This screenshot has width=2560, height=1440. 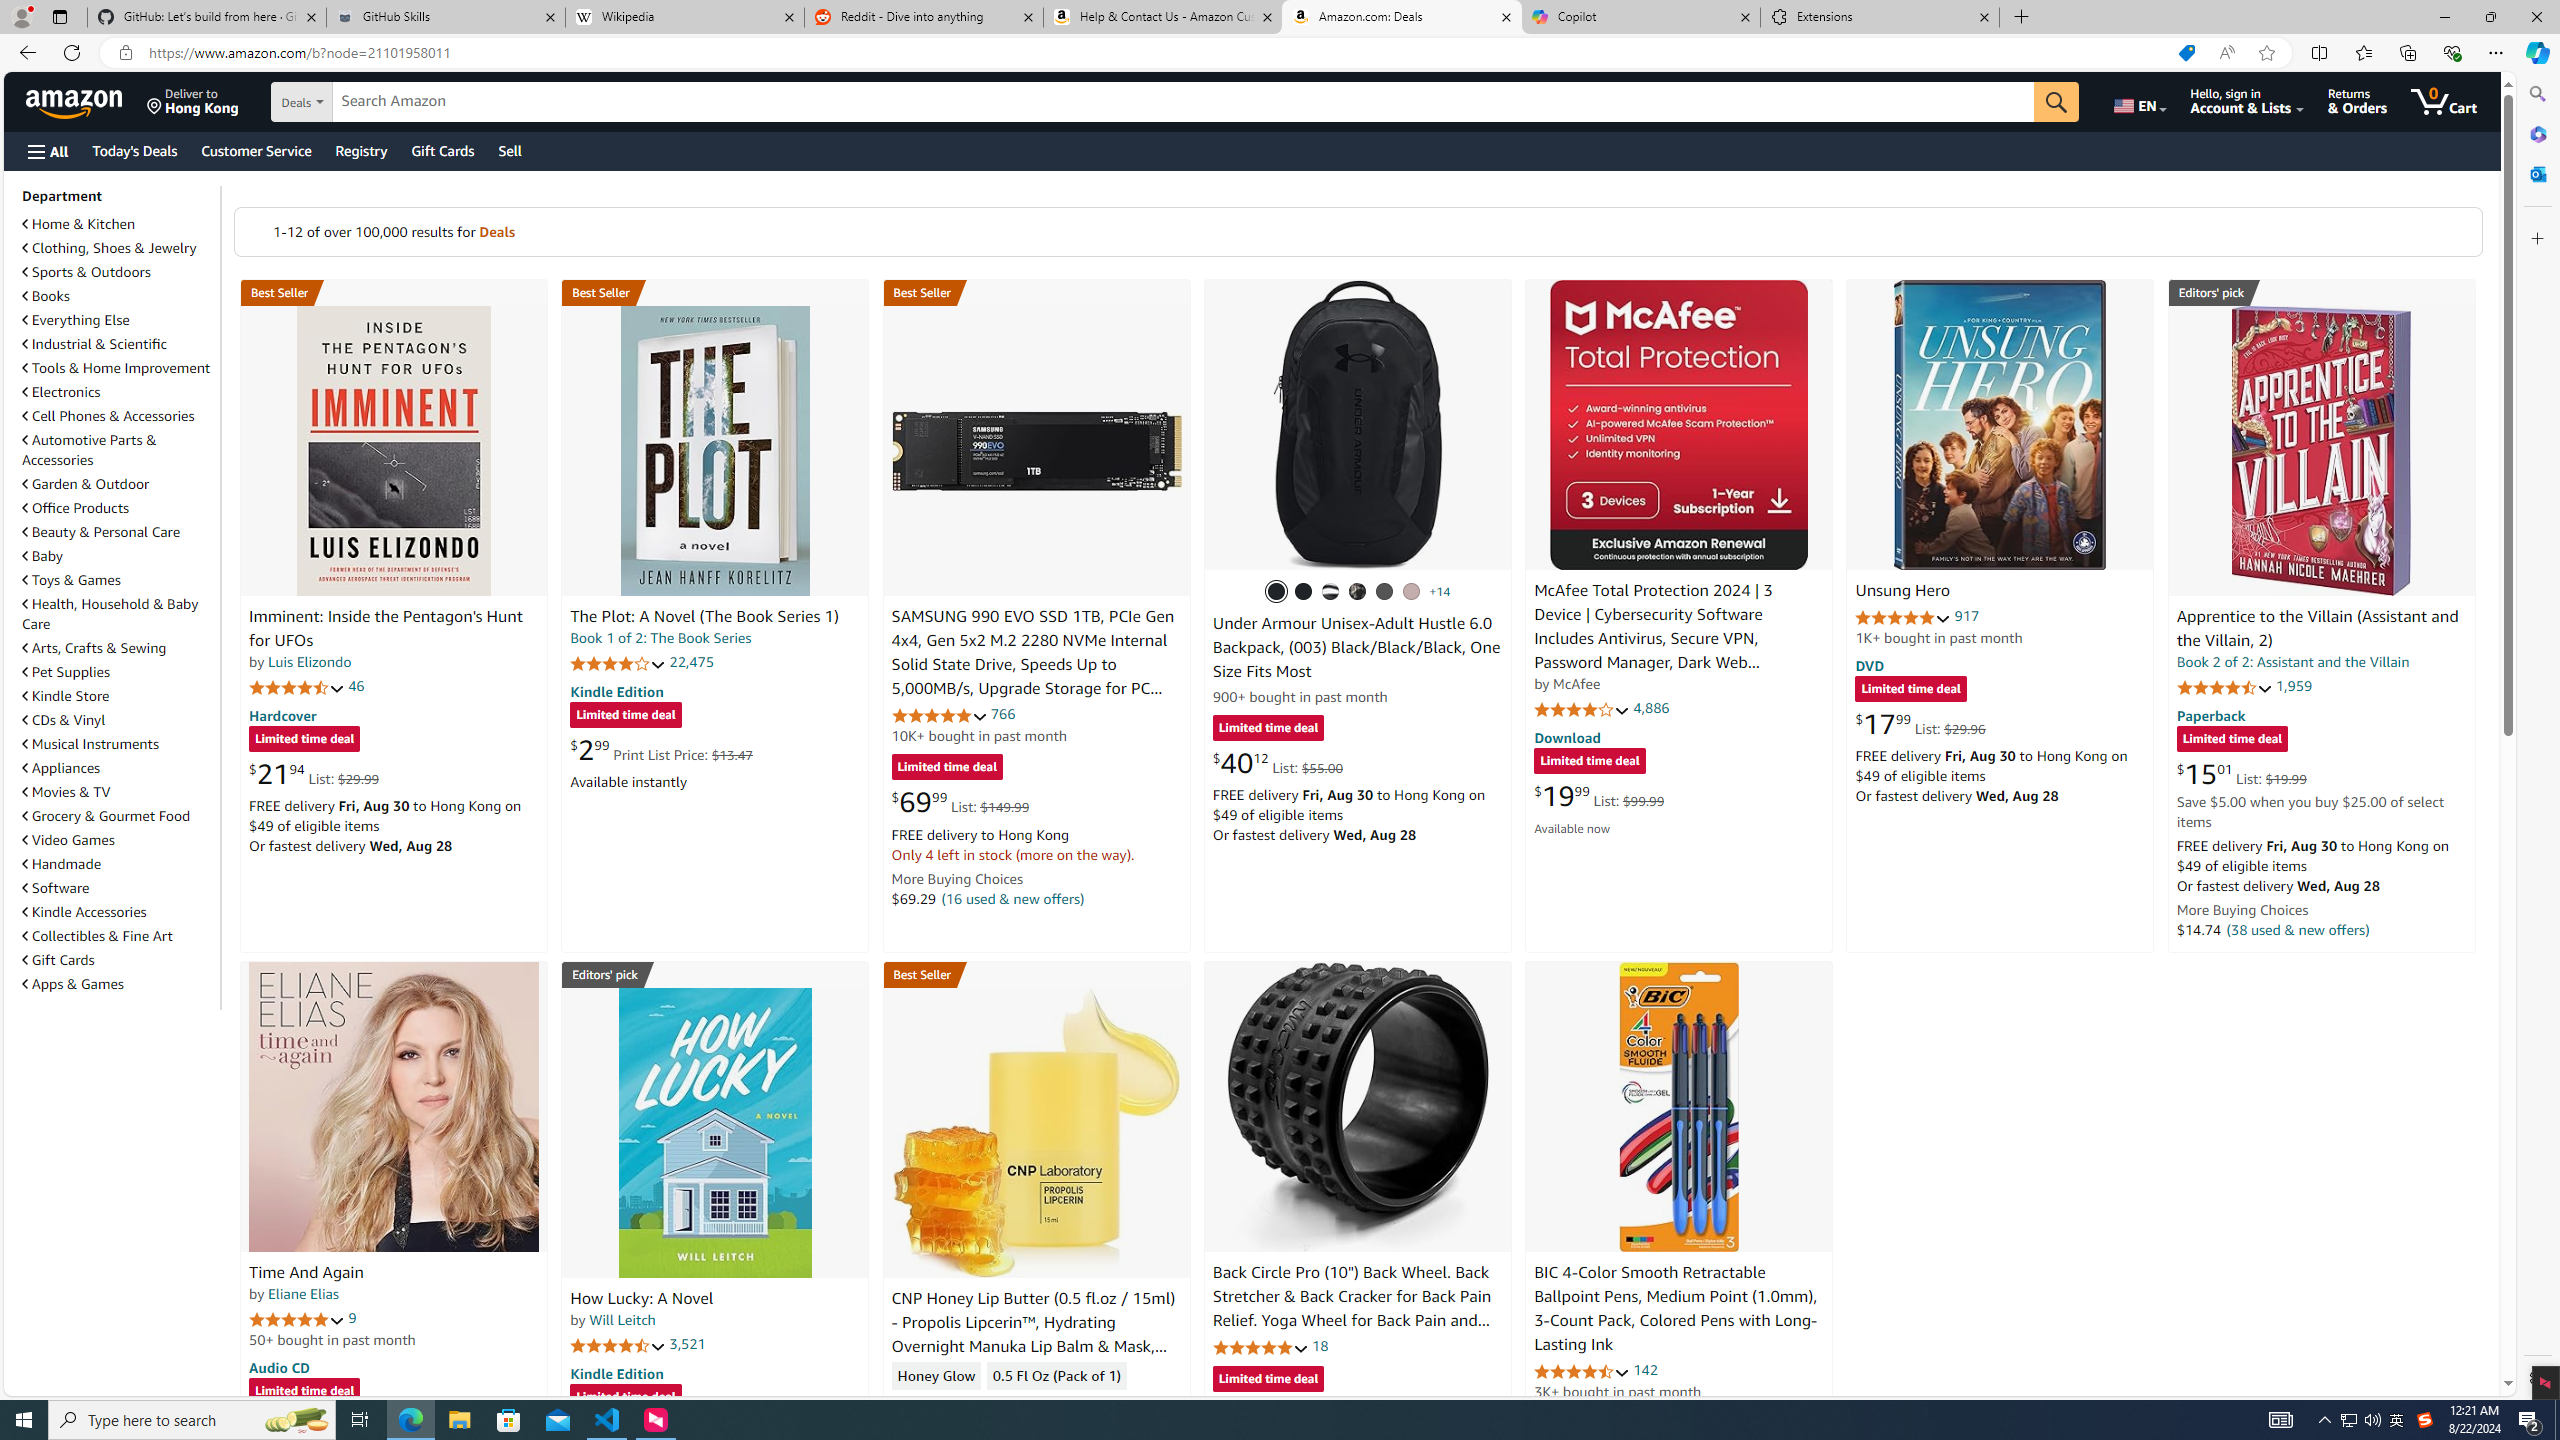 What do you see at coordinates (119, 648) in the screenshot?
I see `Arts, Crafts & Sewing` at bounding box center [119, 648].